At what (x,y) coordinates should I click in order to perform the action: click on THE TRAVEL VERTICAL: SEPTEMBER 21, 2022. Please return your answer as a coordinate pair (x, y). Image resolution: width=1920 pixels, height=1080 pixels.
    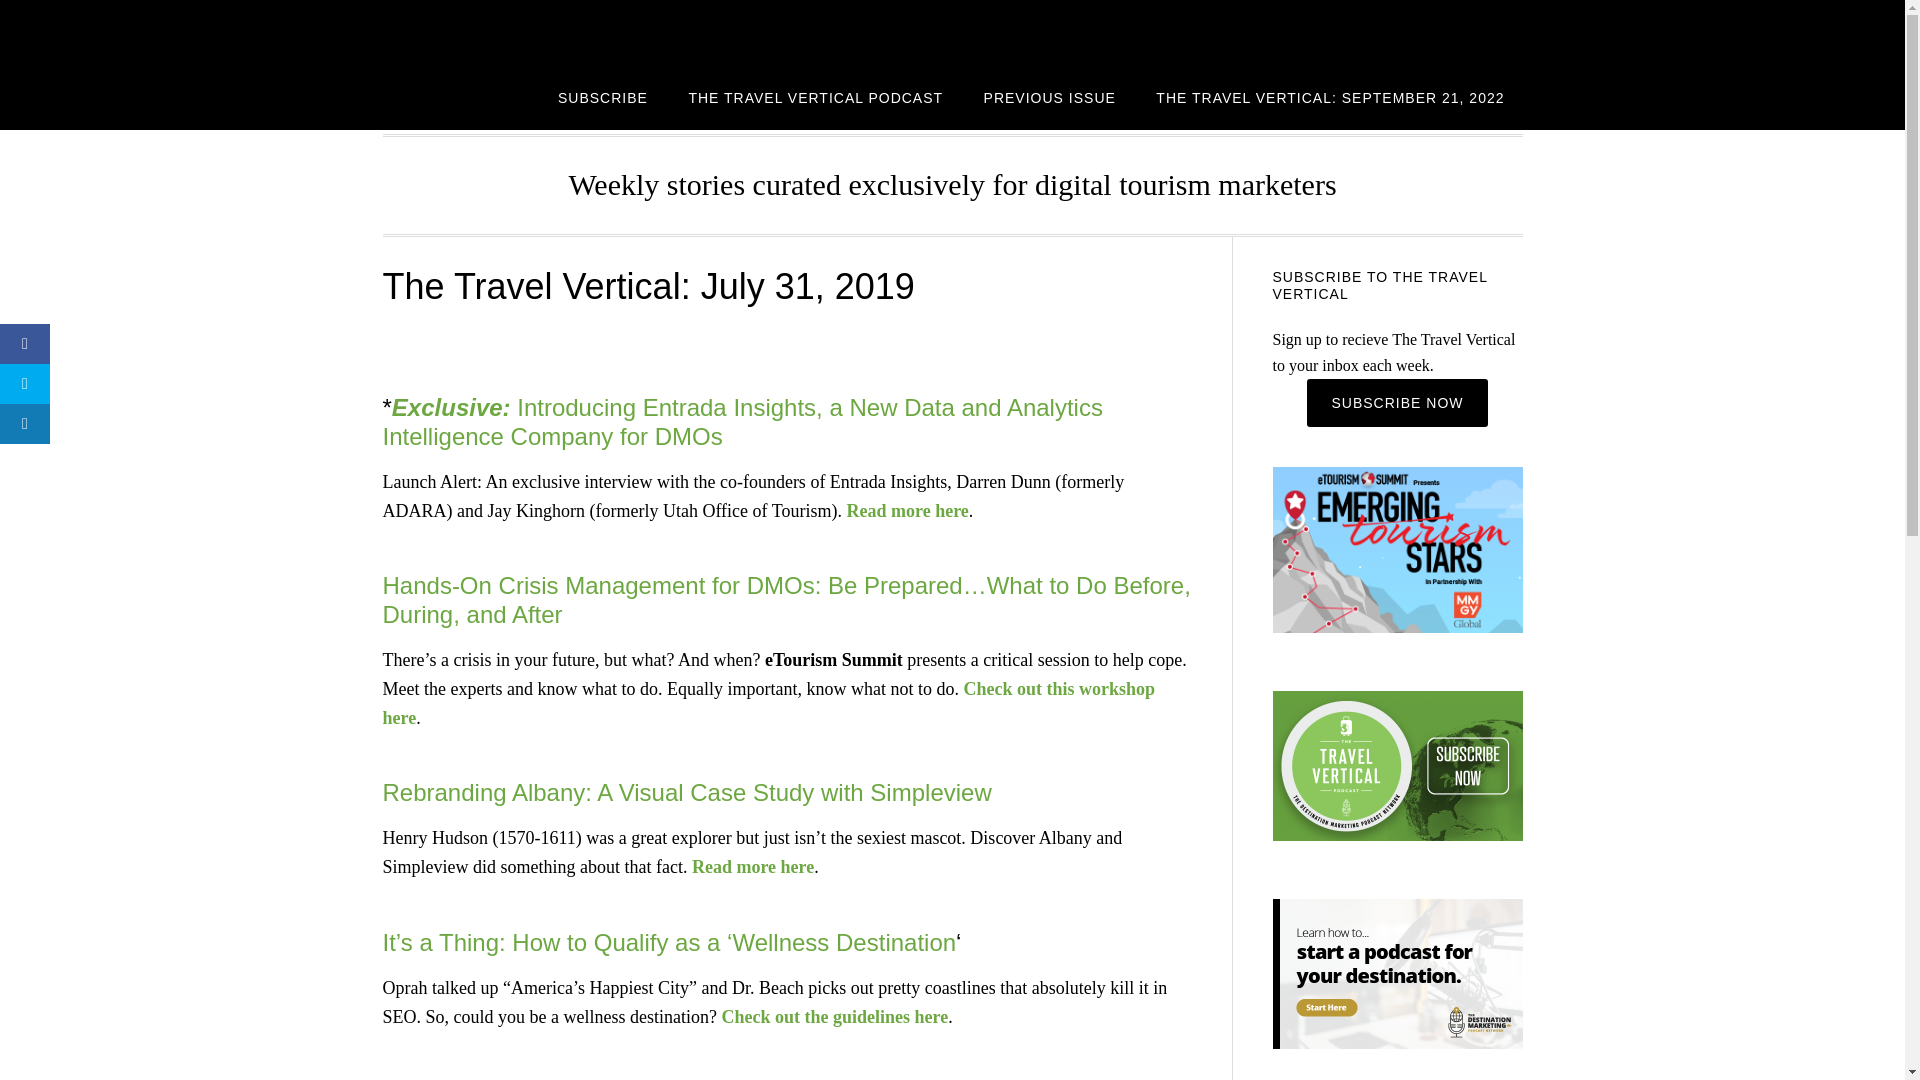
    Looking at the image, I should click on (1330, 96).